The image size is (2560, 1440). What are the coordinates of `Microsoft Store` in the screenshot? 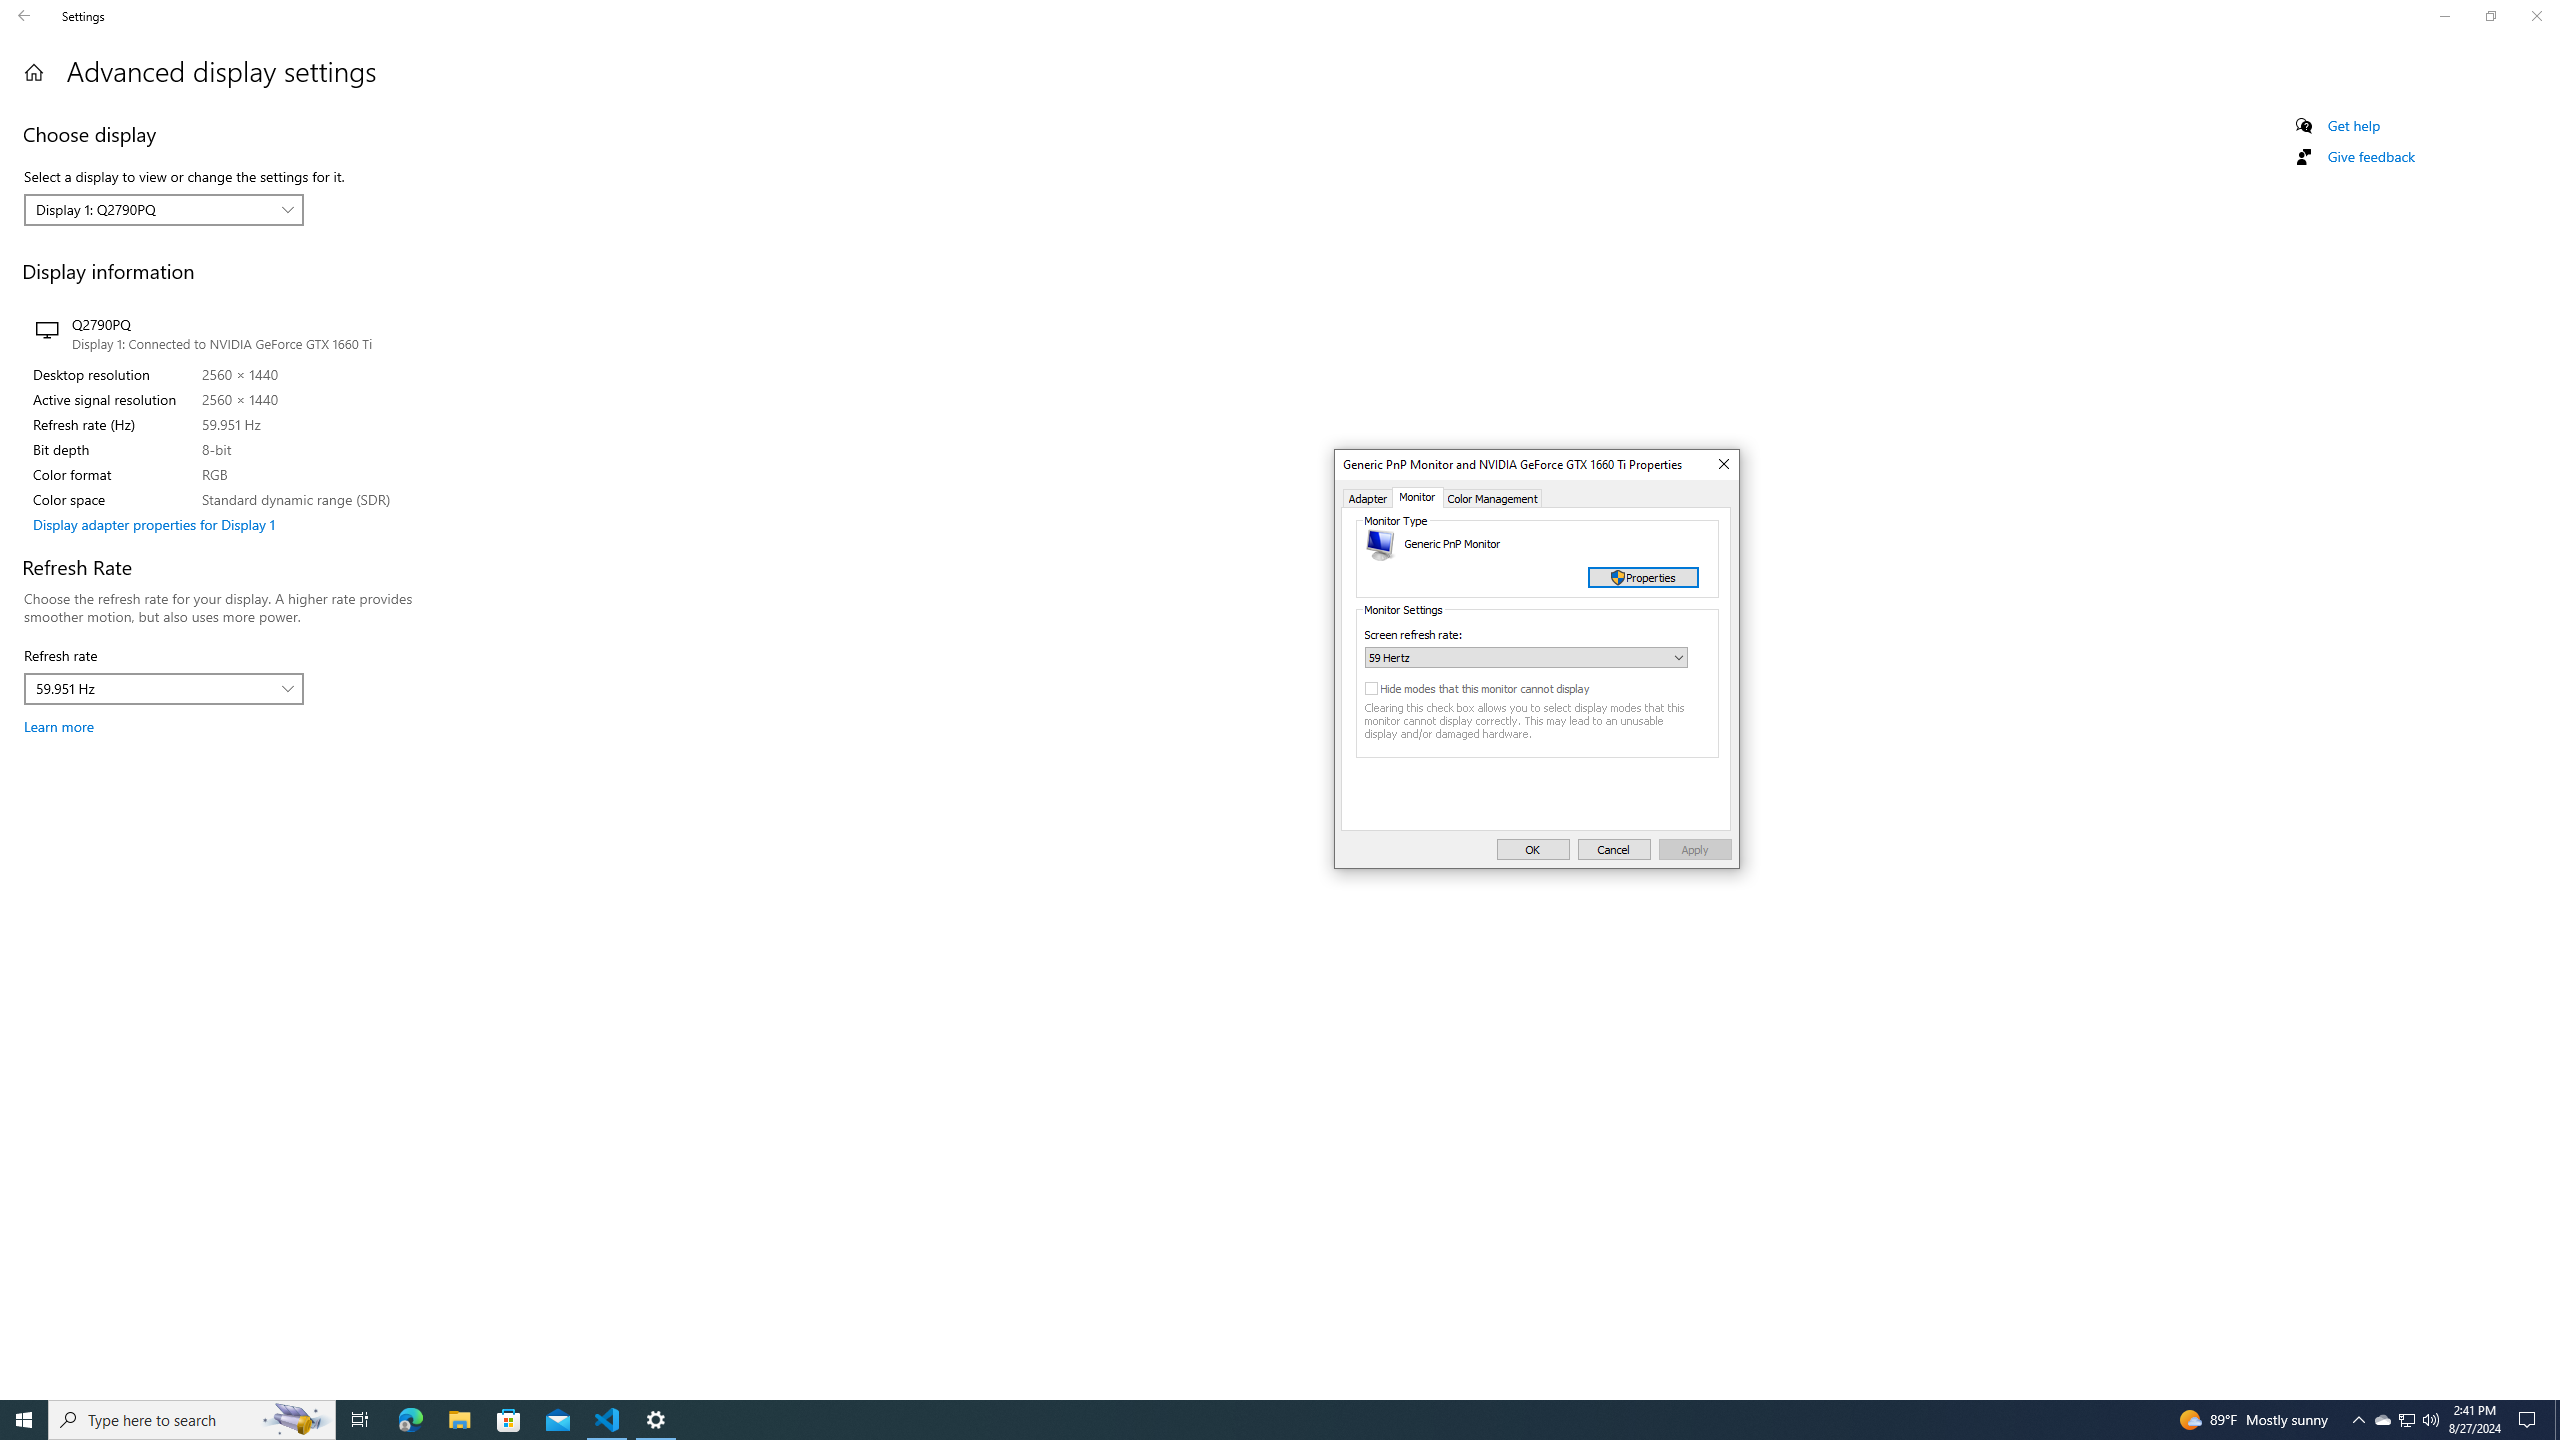 It's located at (459, 1420).